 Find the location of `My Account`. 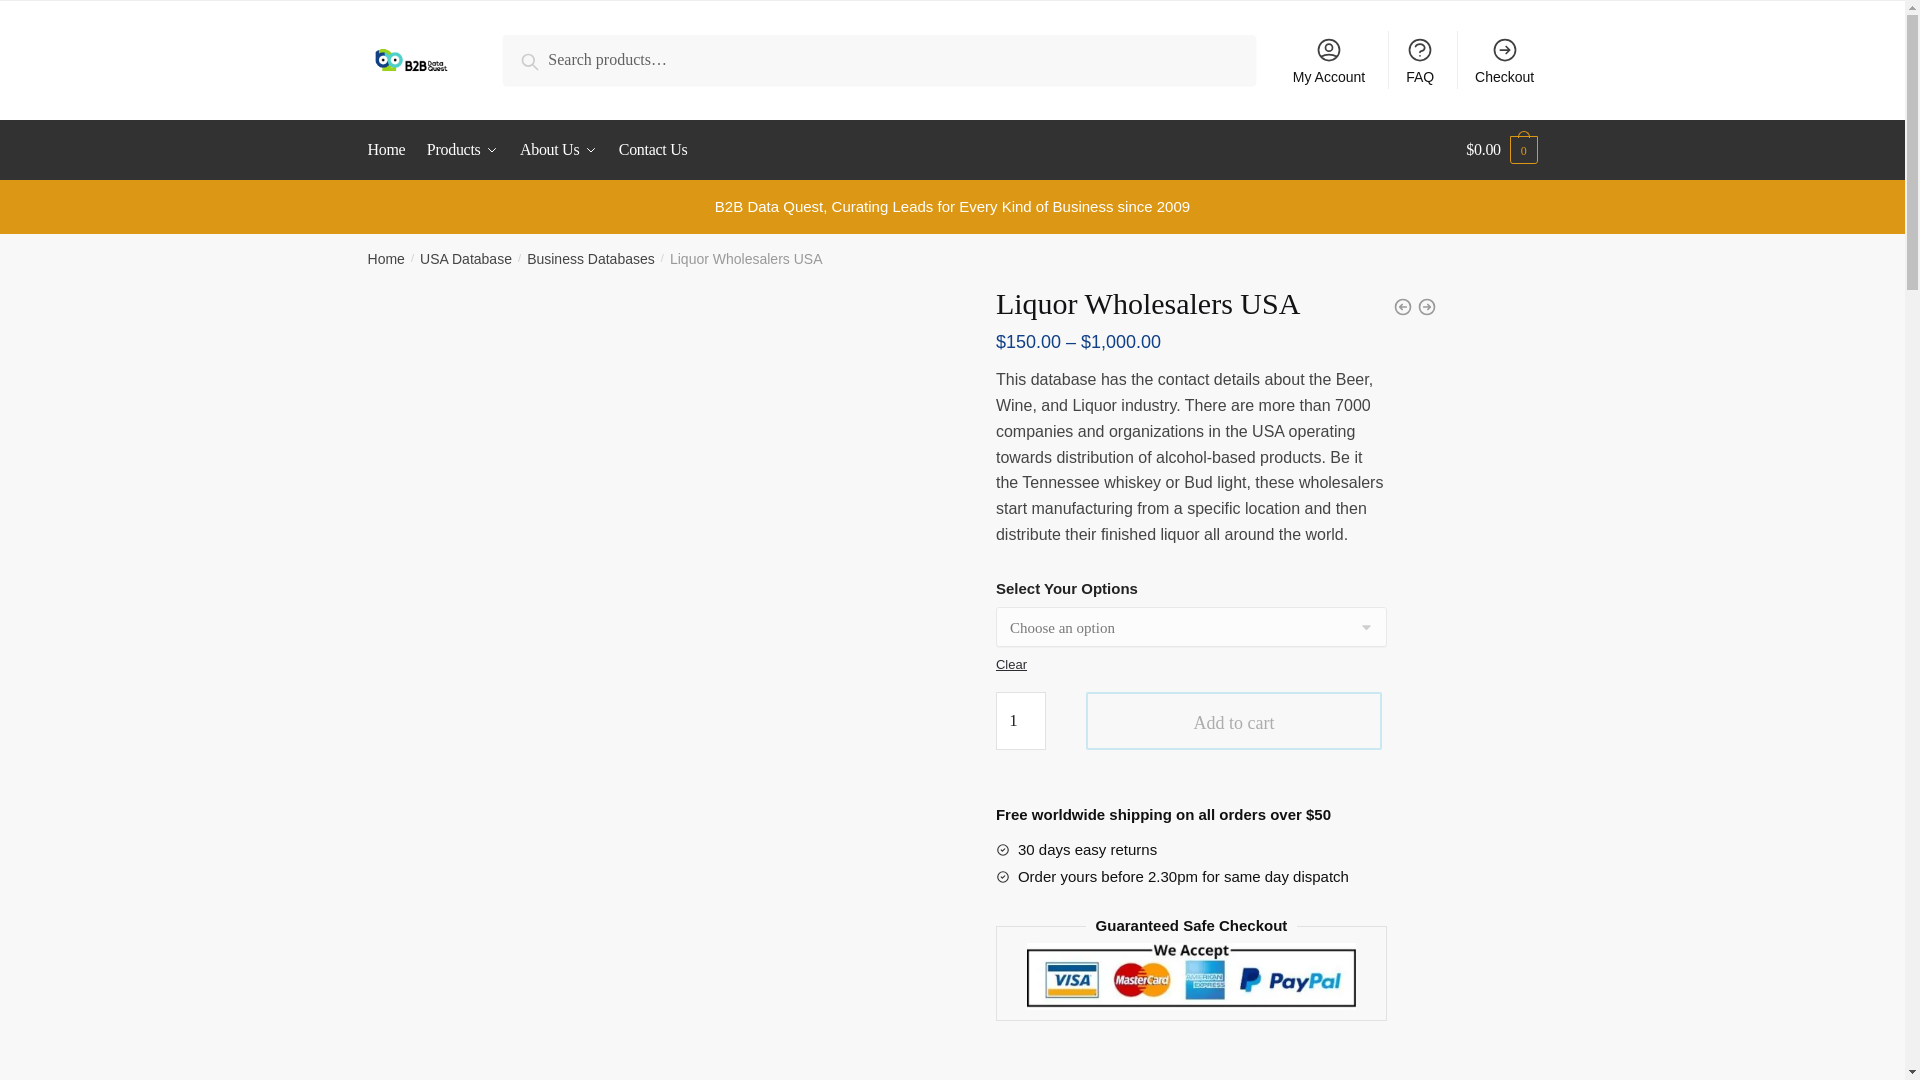

My Account is located at coordinates (1329, 60).